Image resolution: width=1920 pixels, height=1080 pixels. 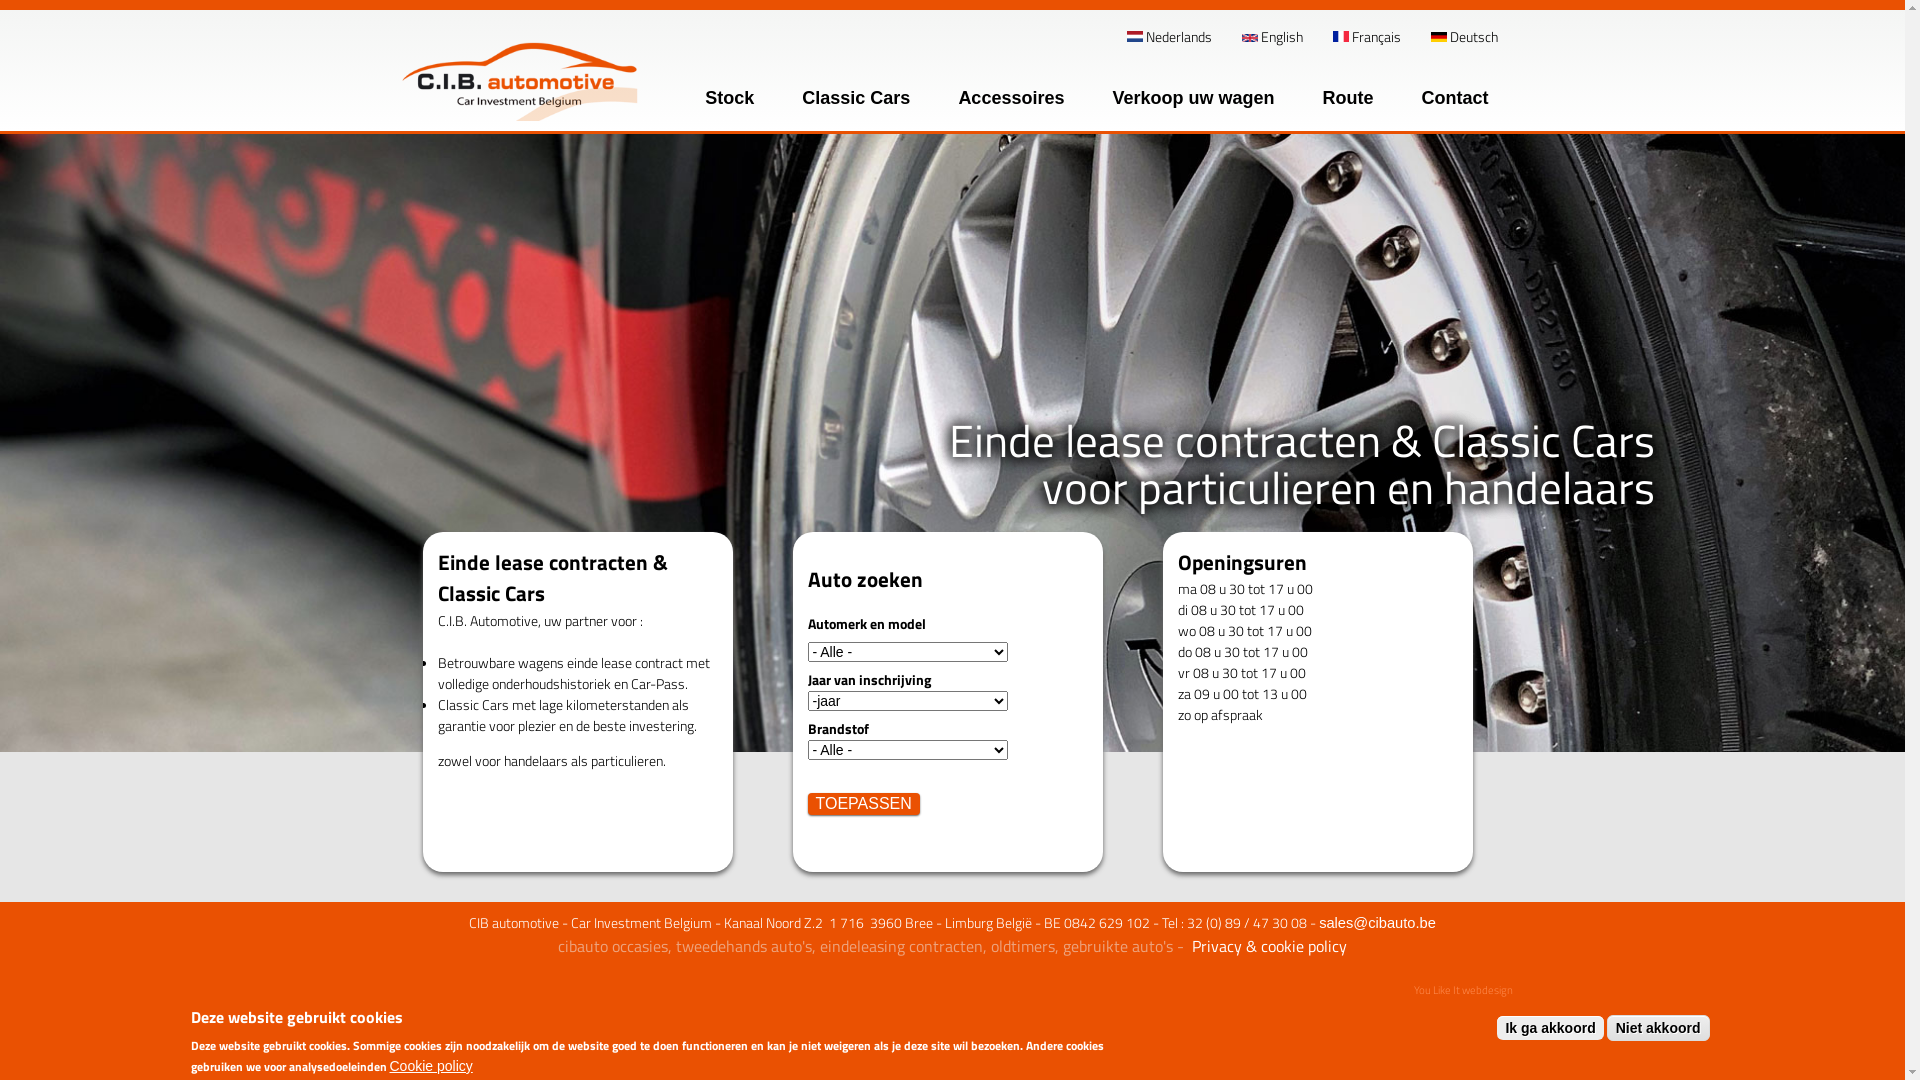 What do you see at coordinates (1378, 923) in the screenshot?
I see `sales@cibauto.be` at bounding box center [1378, 923].